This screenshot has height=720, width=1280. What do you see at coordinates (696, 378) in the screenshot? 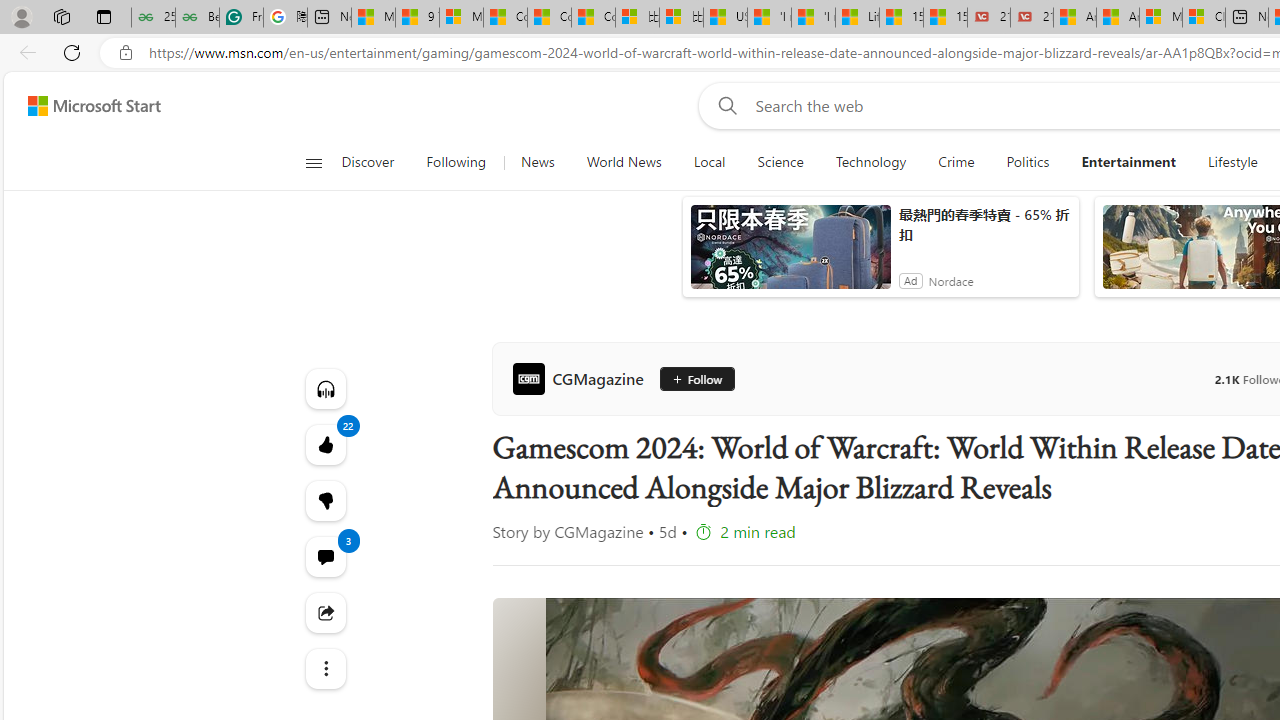
I see `Follow` at bounding box center [696, 378].